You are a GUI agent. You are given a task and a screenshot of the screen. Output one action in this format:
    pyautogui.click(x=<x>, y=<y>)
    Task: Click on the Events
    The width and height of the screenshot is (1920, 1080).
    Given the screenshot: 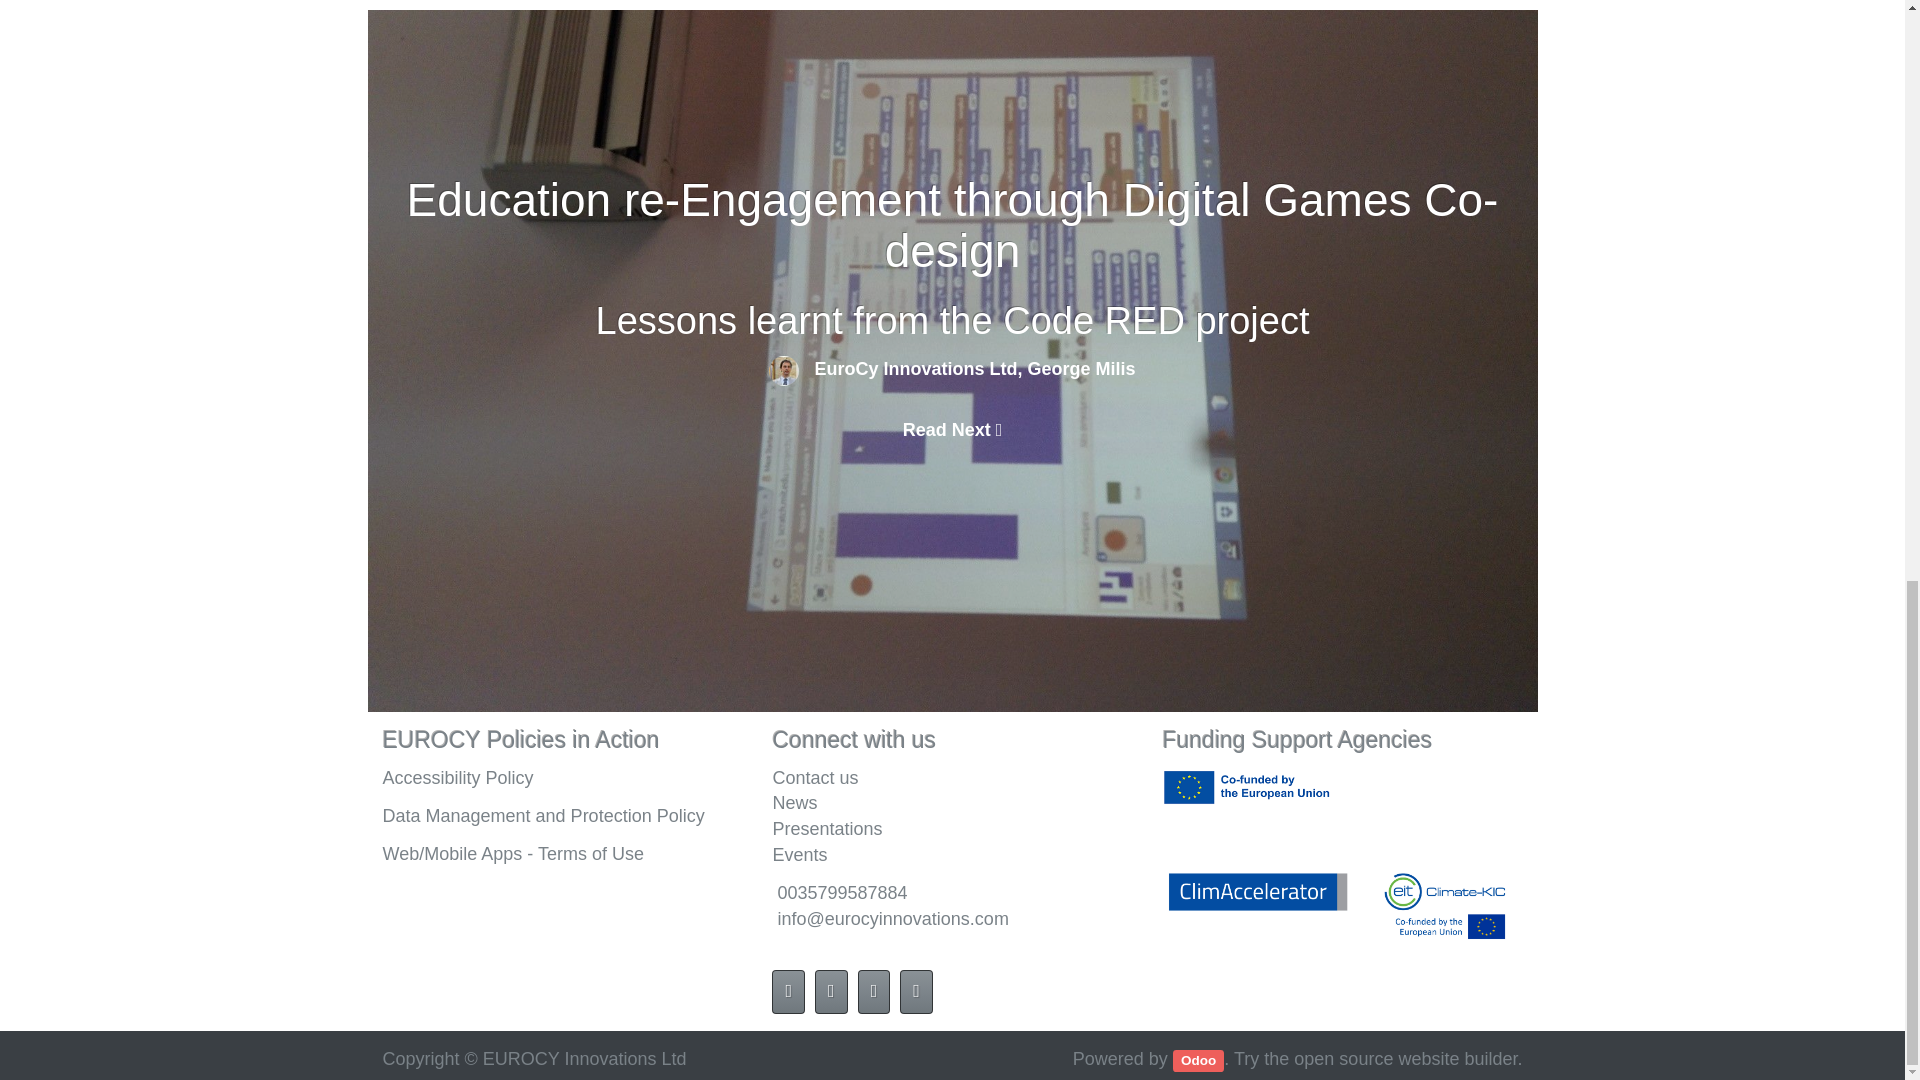 What is the action you would take?
    pyautogui.click(x=799, y=854)
    